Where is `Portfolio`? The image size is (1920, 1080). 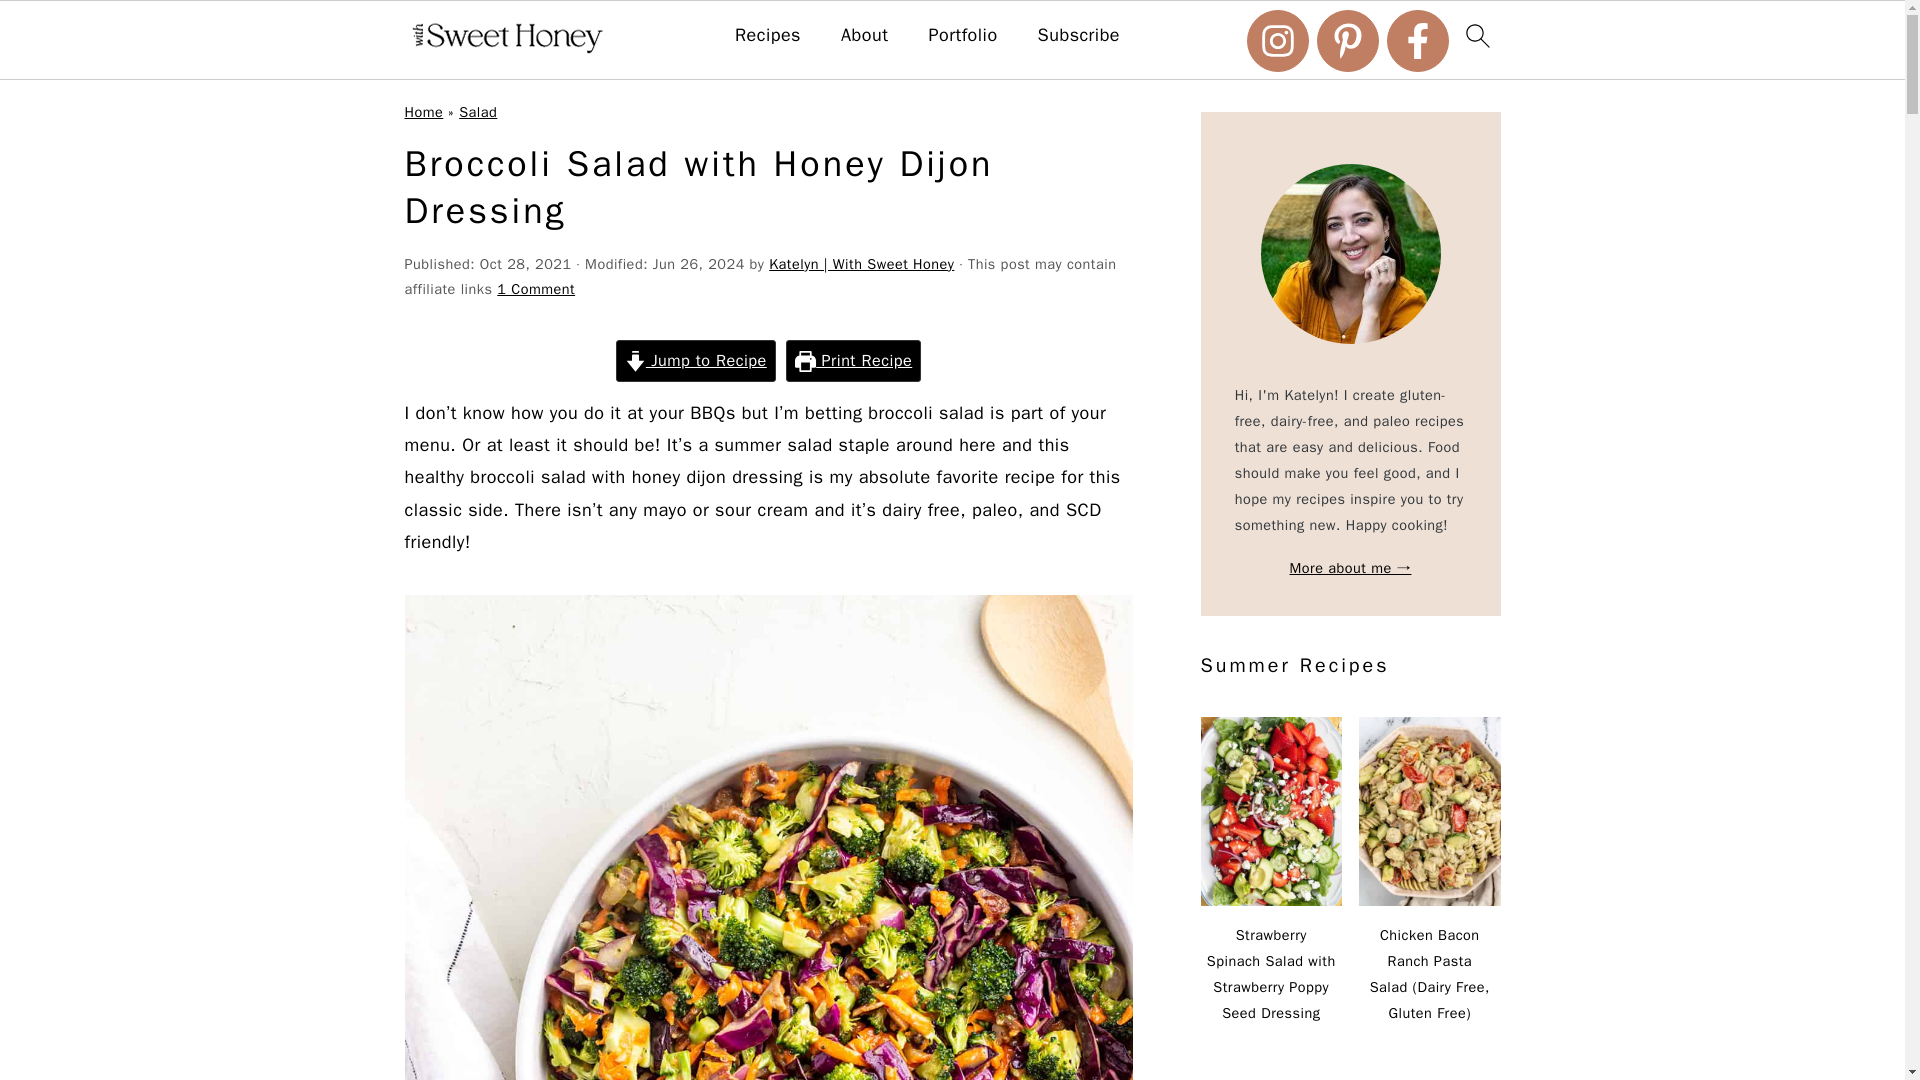 Portfolio is located at coordinates (962, 36).